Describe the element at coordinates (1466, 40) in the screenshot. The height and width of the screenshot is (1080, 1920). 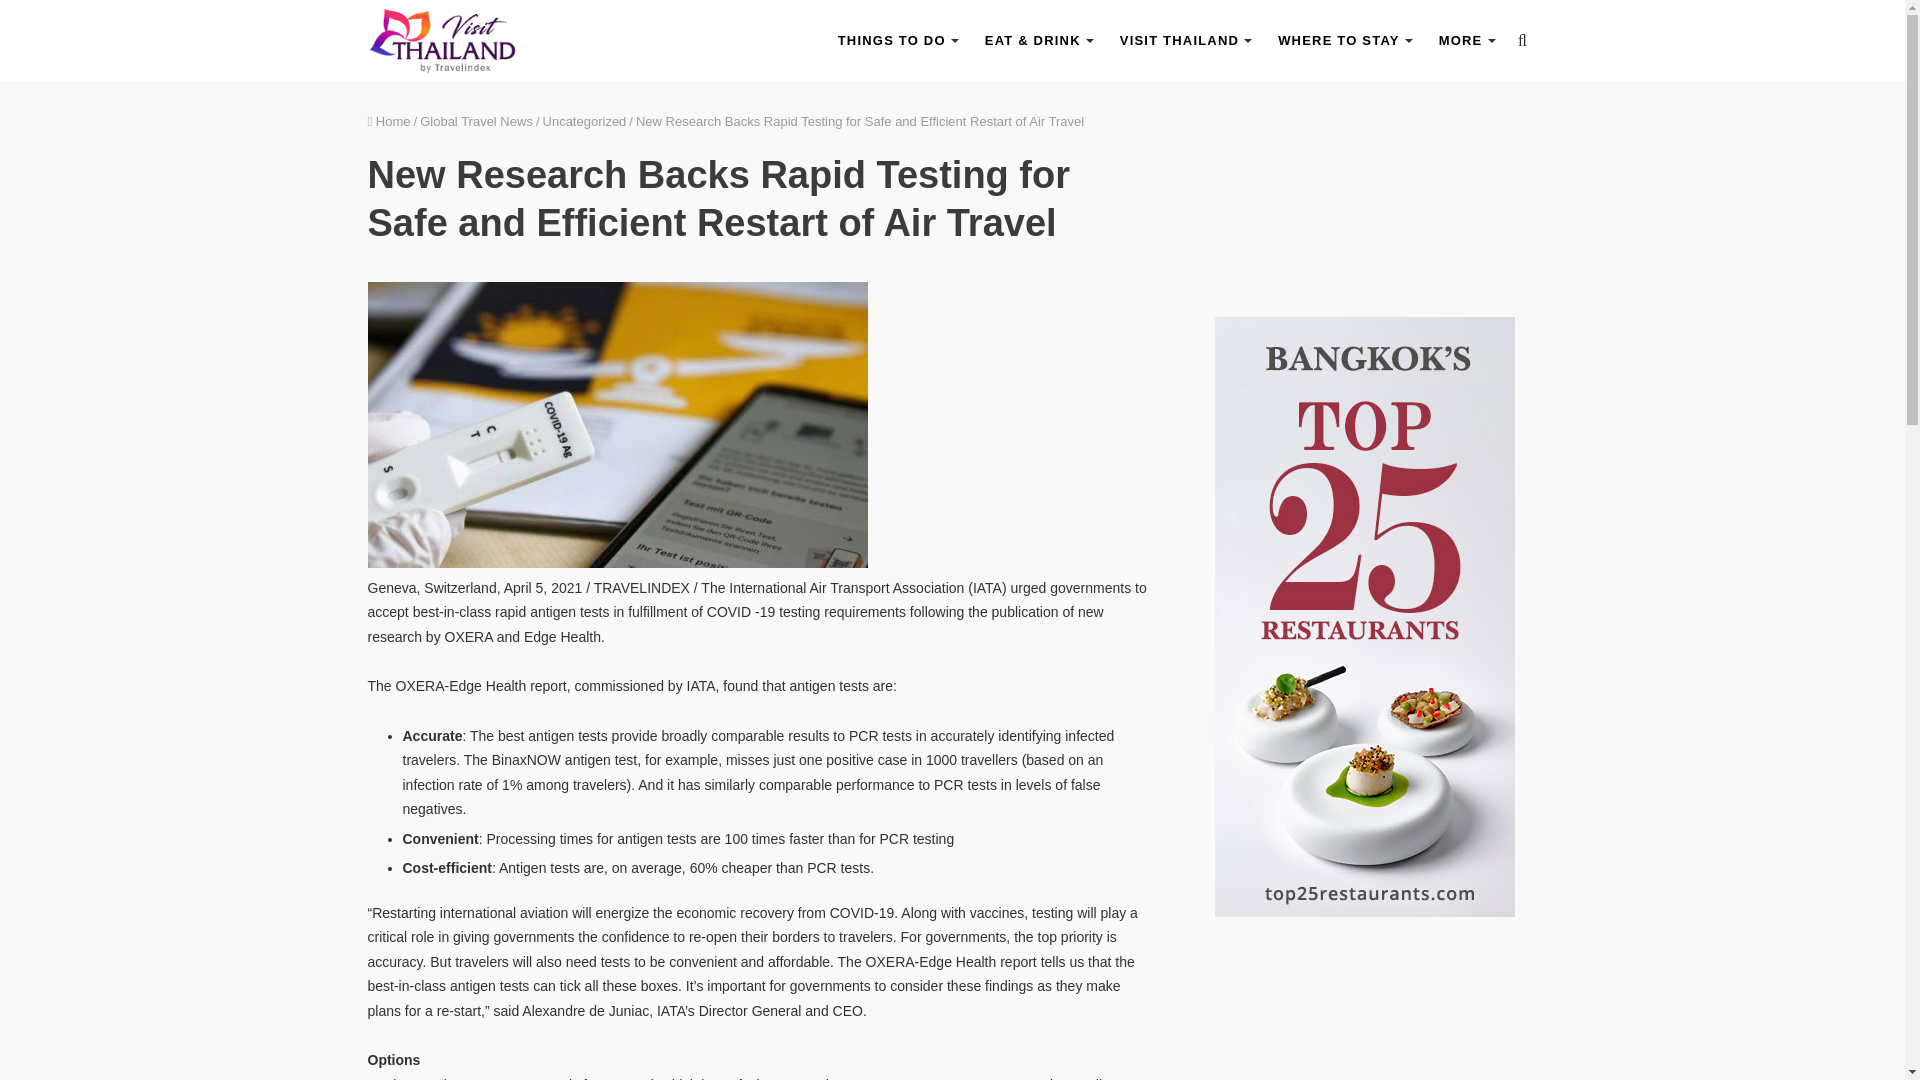
I see `MORE` at that location.